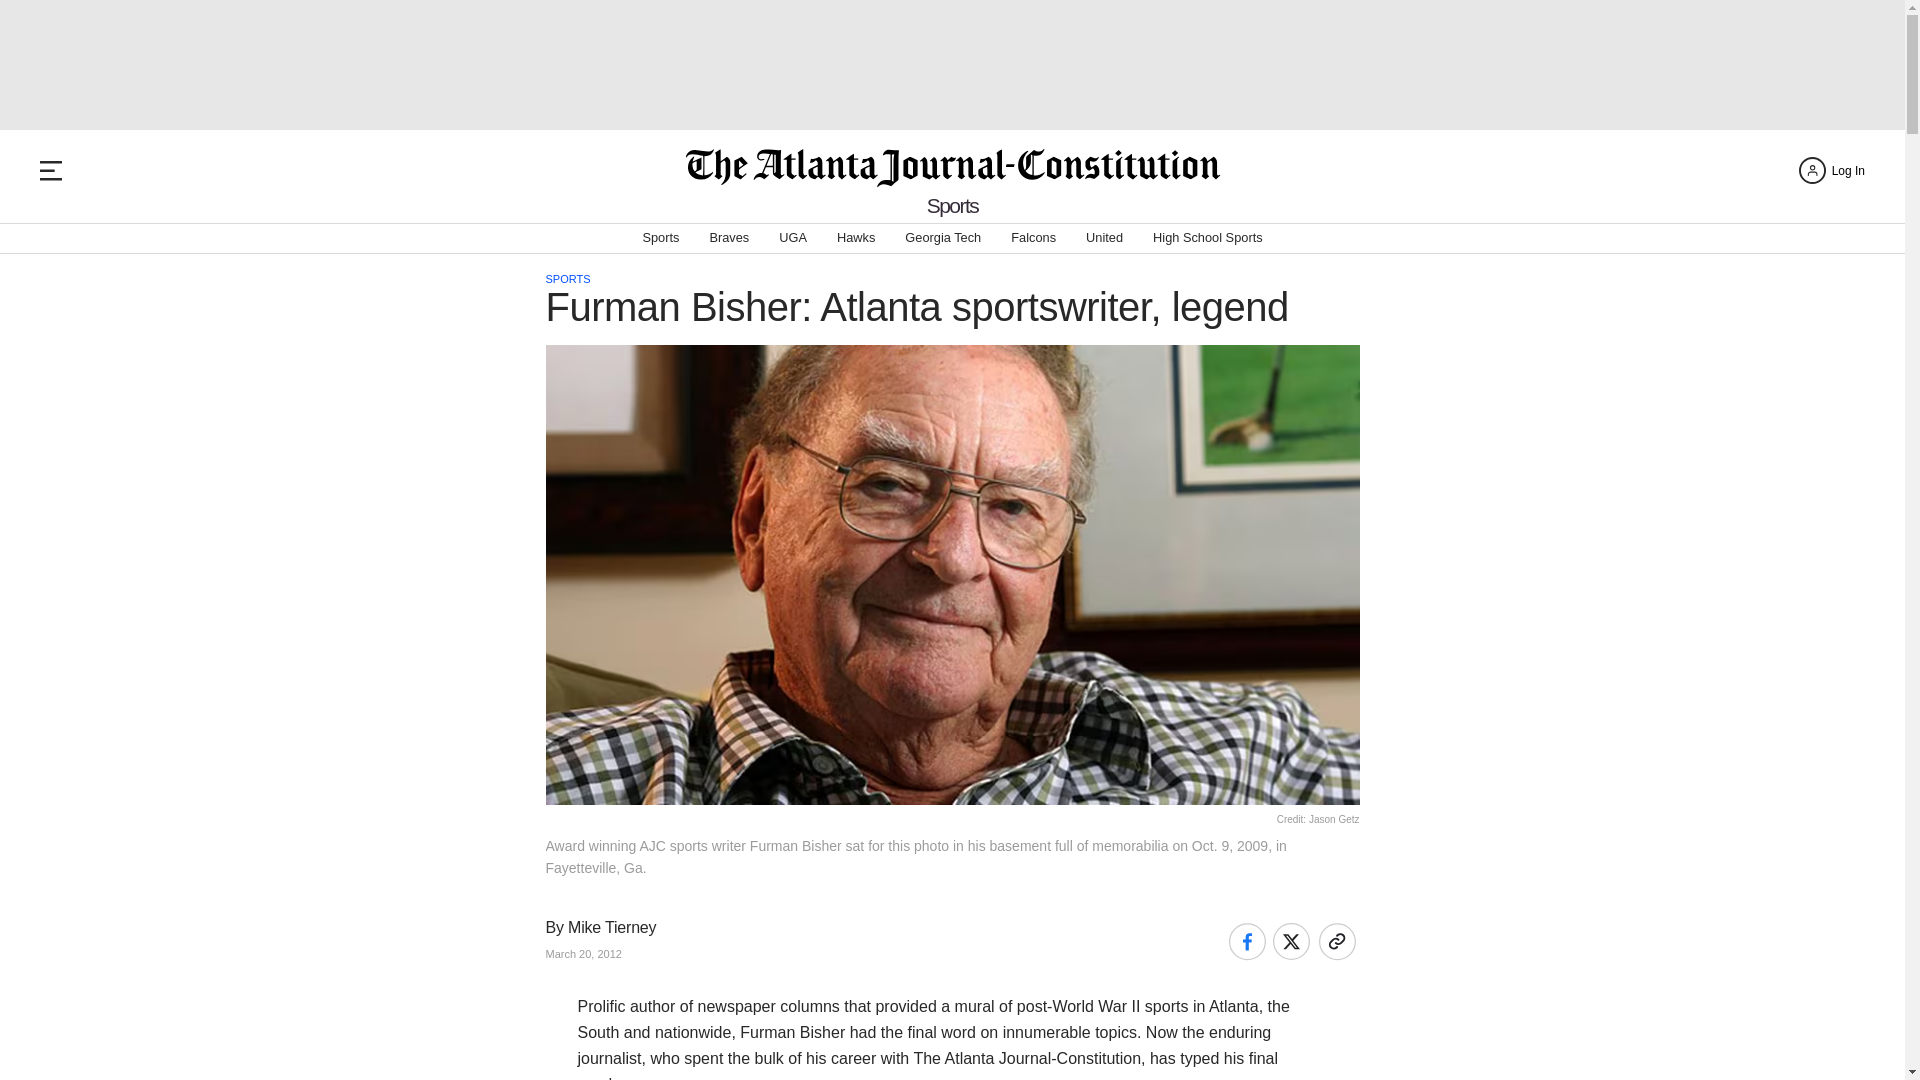 The width and height of the screenshot is (1920, 1080). Describe the element at coordinates (1208, 238) in the screenshot. I see `High School Sports` at that location.